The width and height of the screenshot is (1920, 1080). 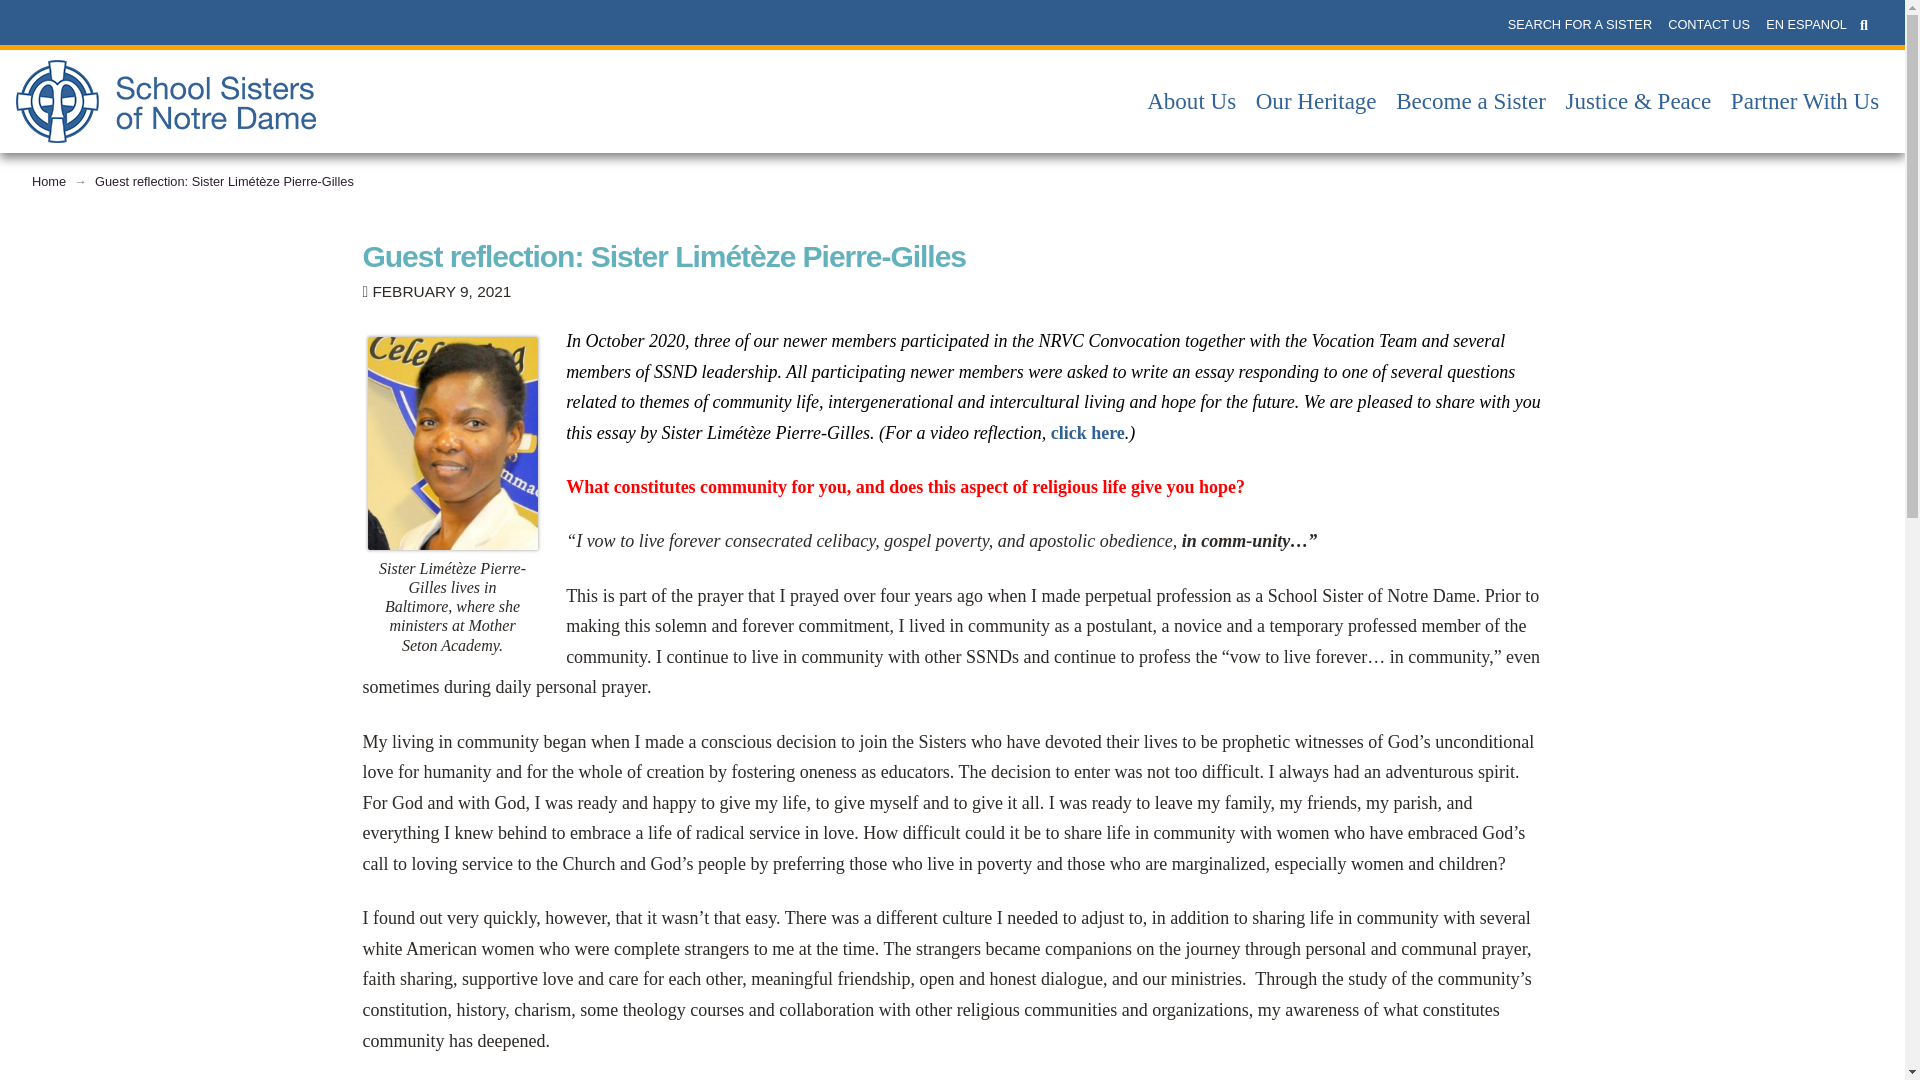 What do you see at coordinates (224, 182) in the screenshot?
I see `You Are Here` at bounding box center [224, 182].